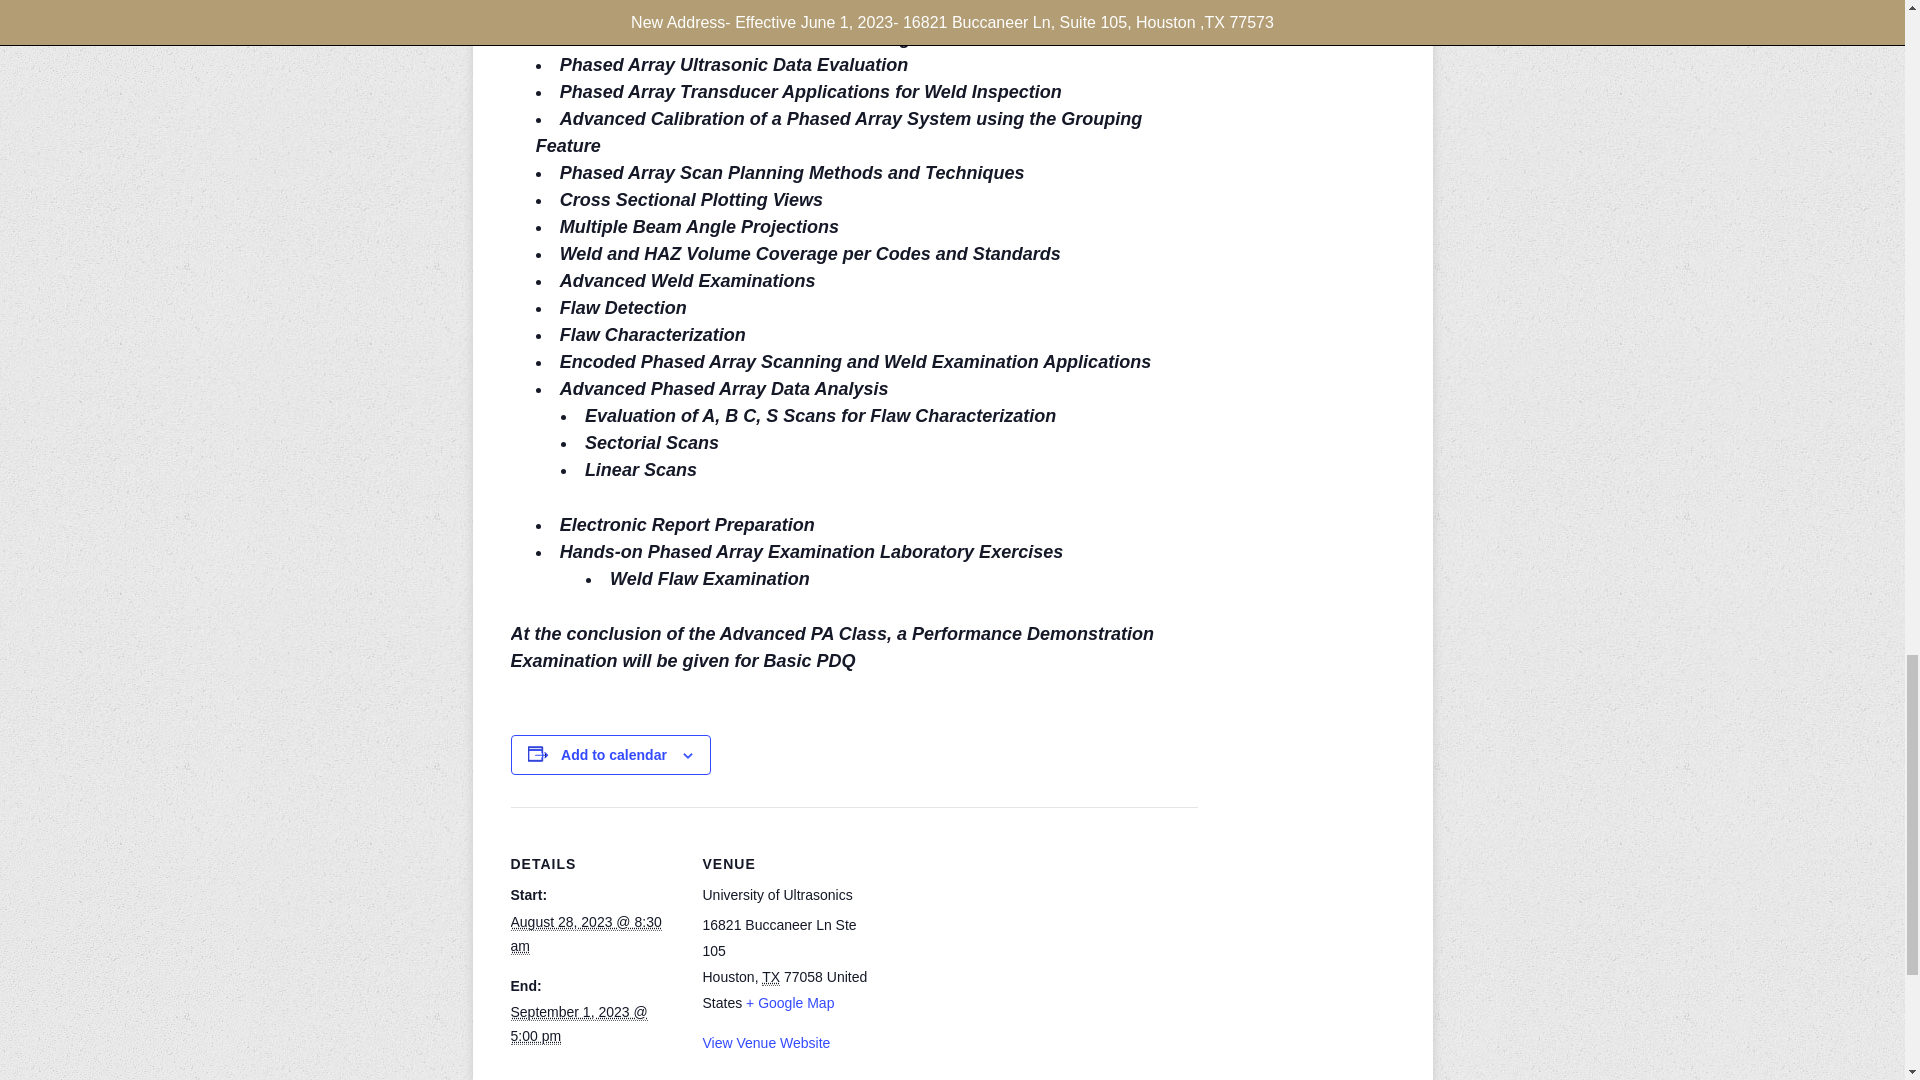  What do you see at coordinates (770, 977) in the screenshot?
I see `Texas` at bounding box center [770, 977].